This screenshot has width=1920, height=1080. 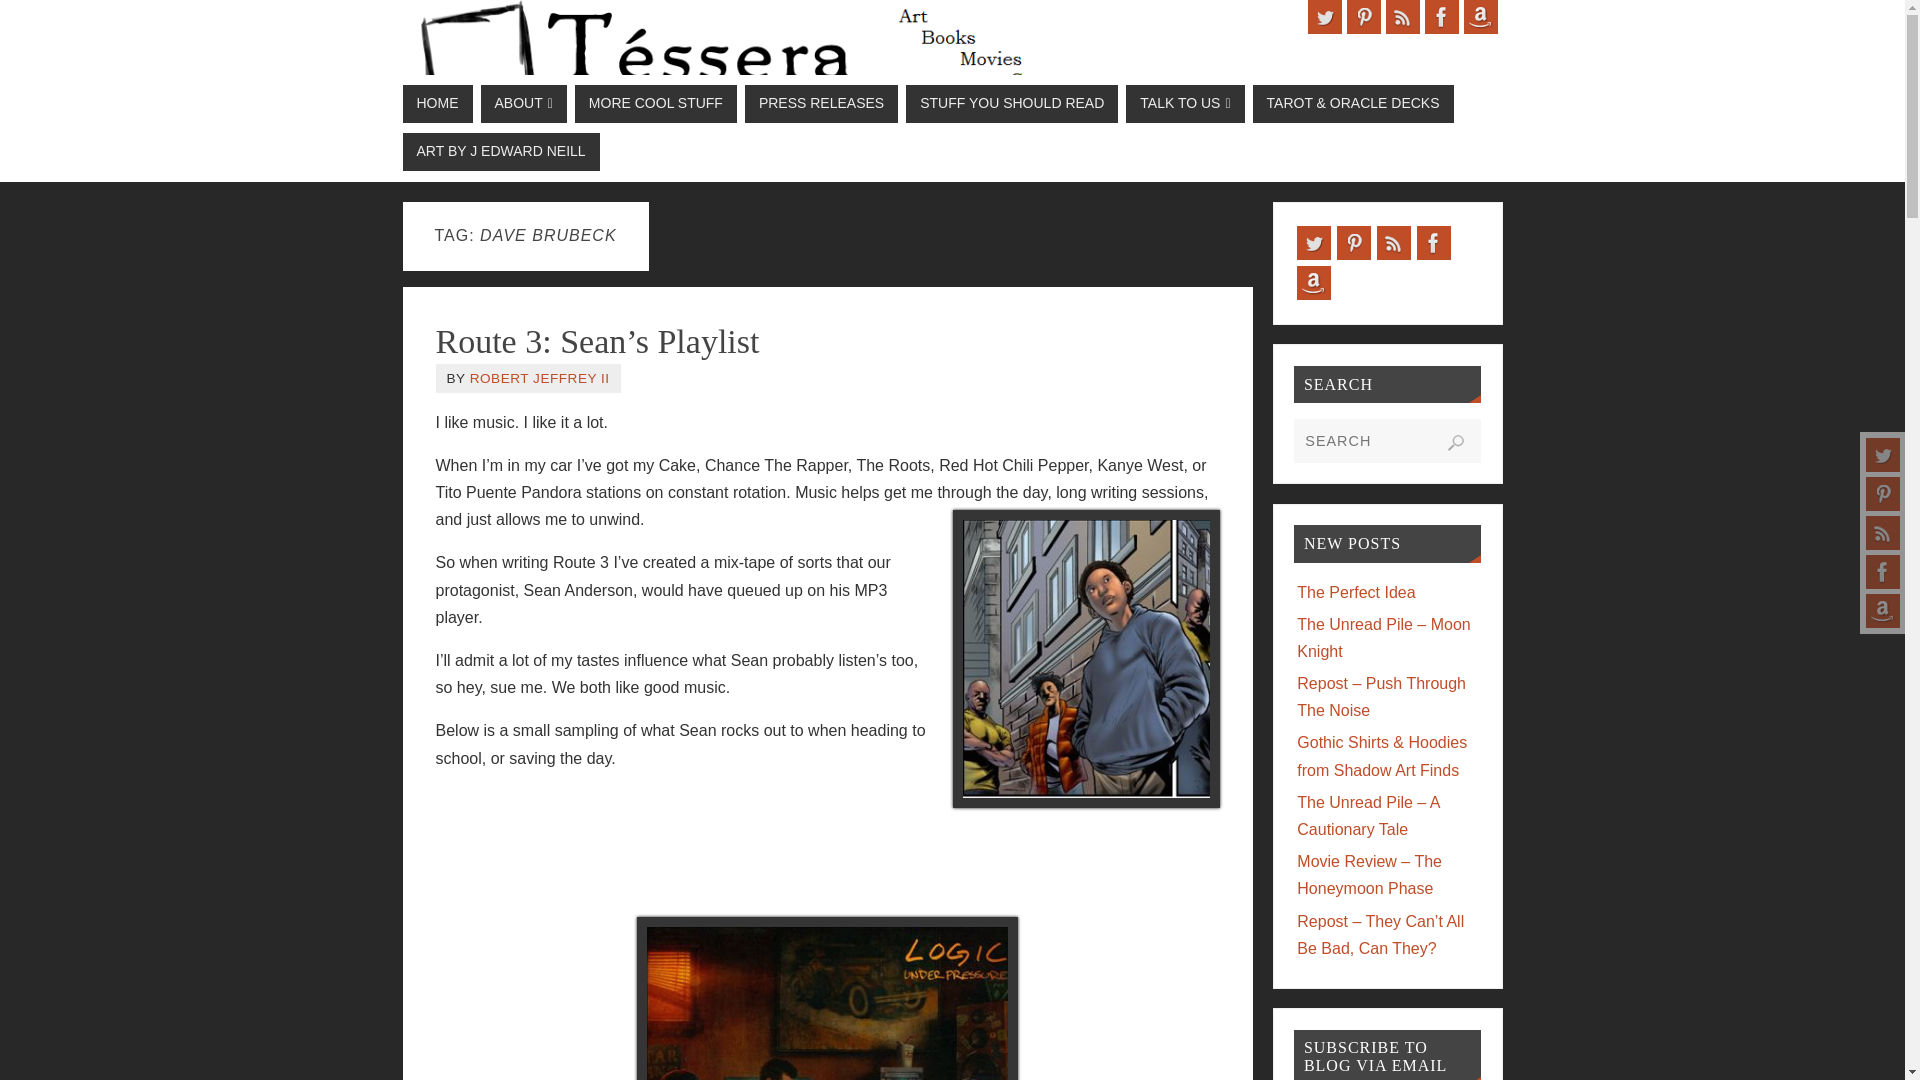 What do you see at coordinates (523, 104) in the screenshot?
I see `ABOUT` at bounding box center [523, 104].